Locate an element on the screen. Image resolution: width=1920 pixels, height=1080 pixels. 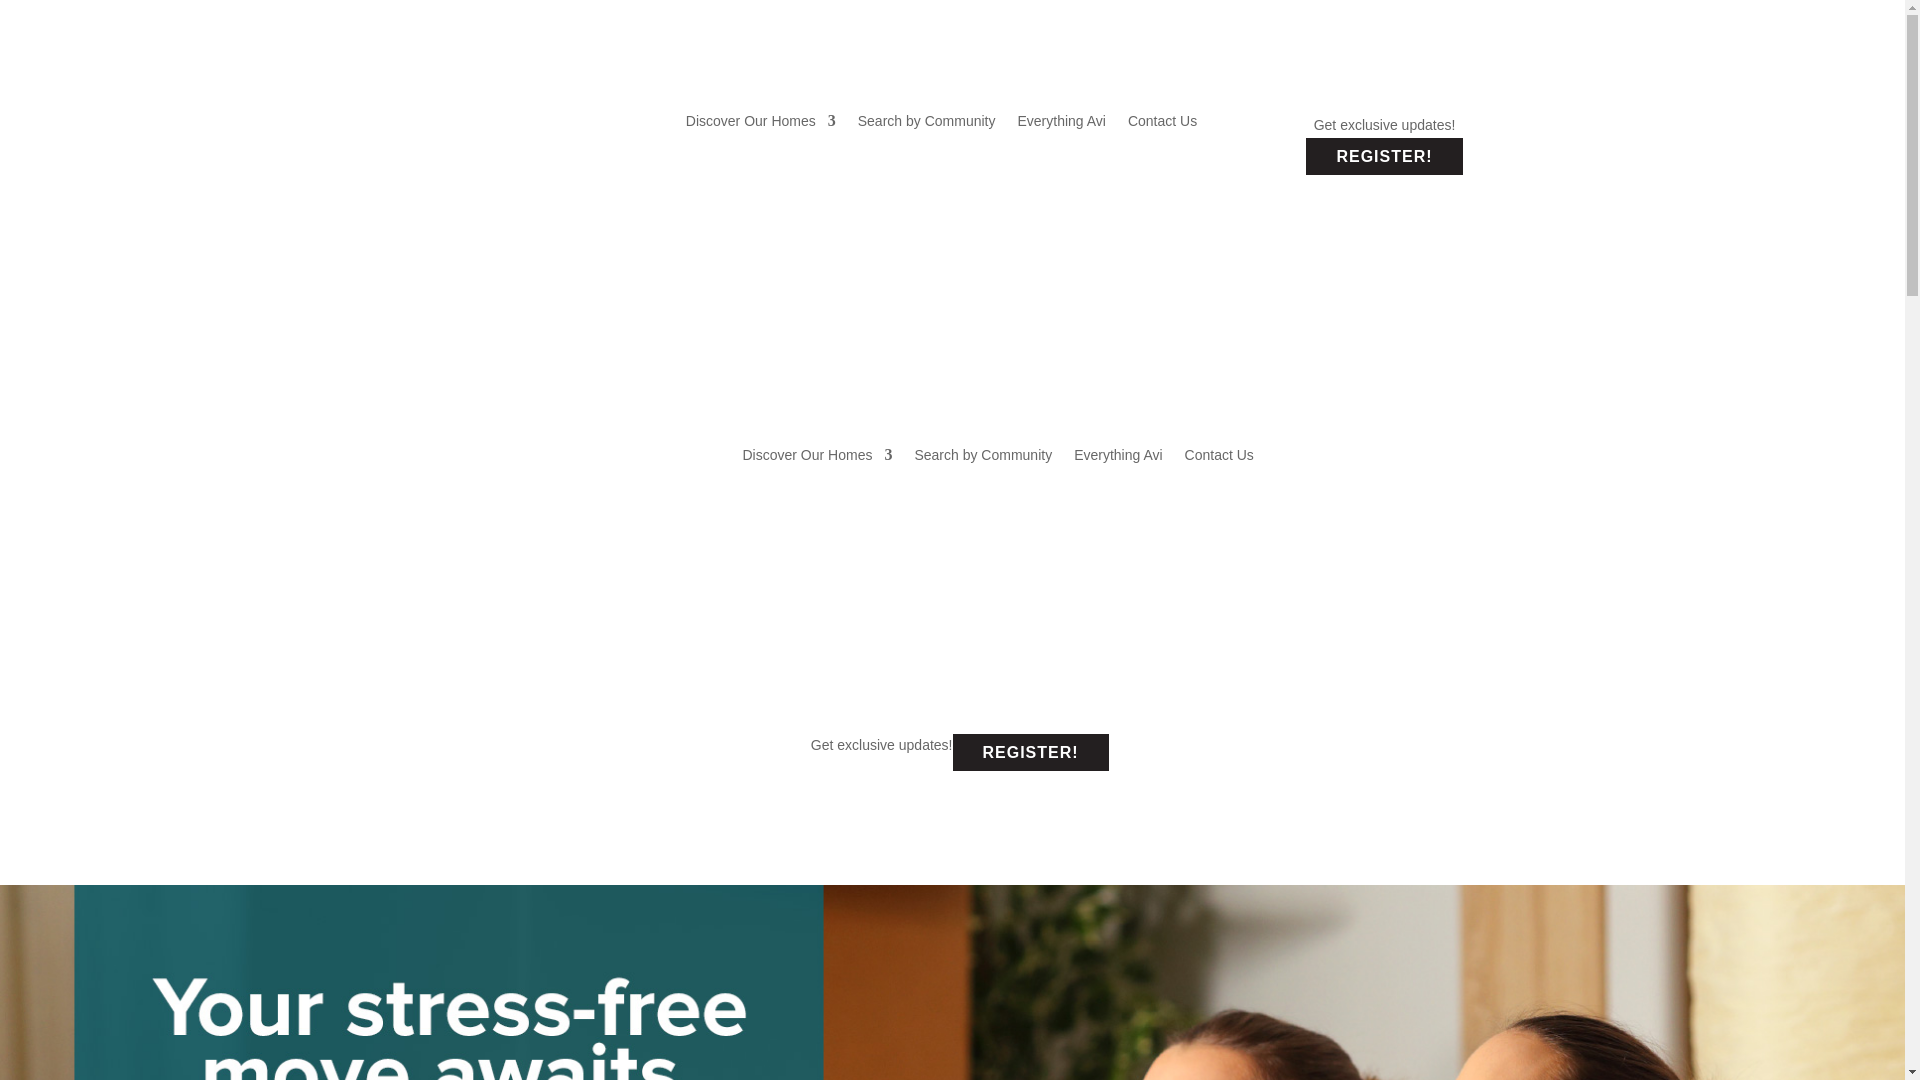
REGISTER! is located at coordinates (1383, 156).